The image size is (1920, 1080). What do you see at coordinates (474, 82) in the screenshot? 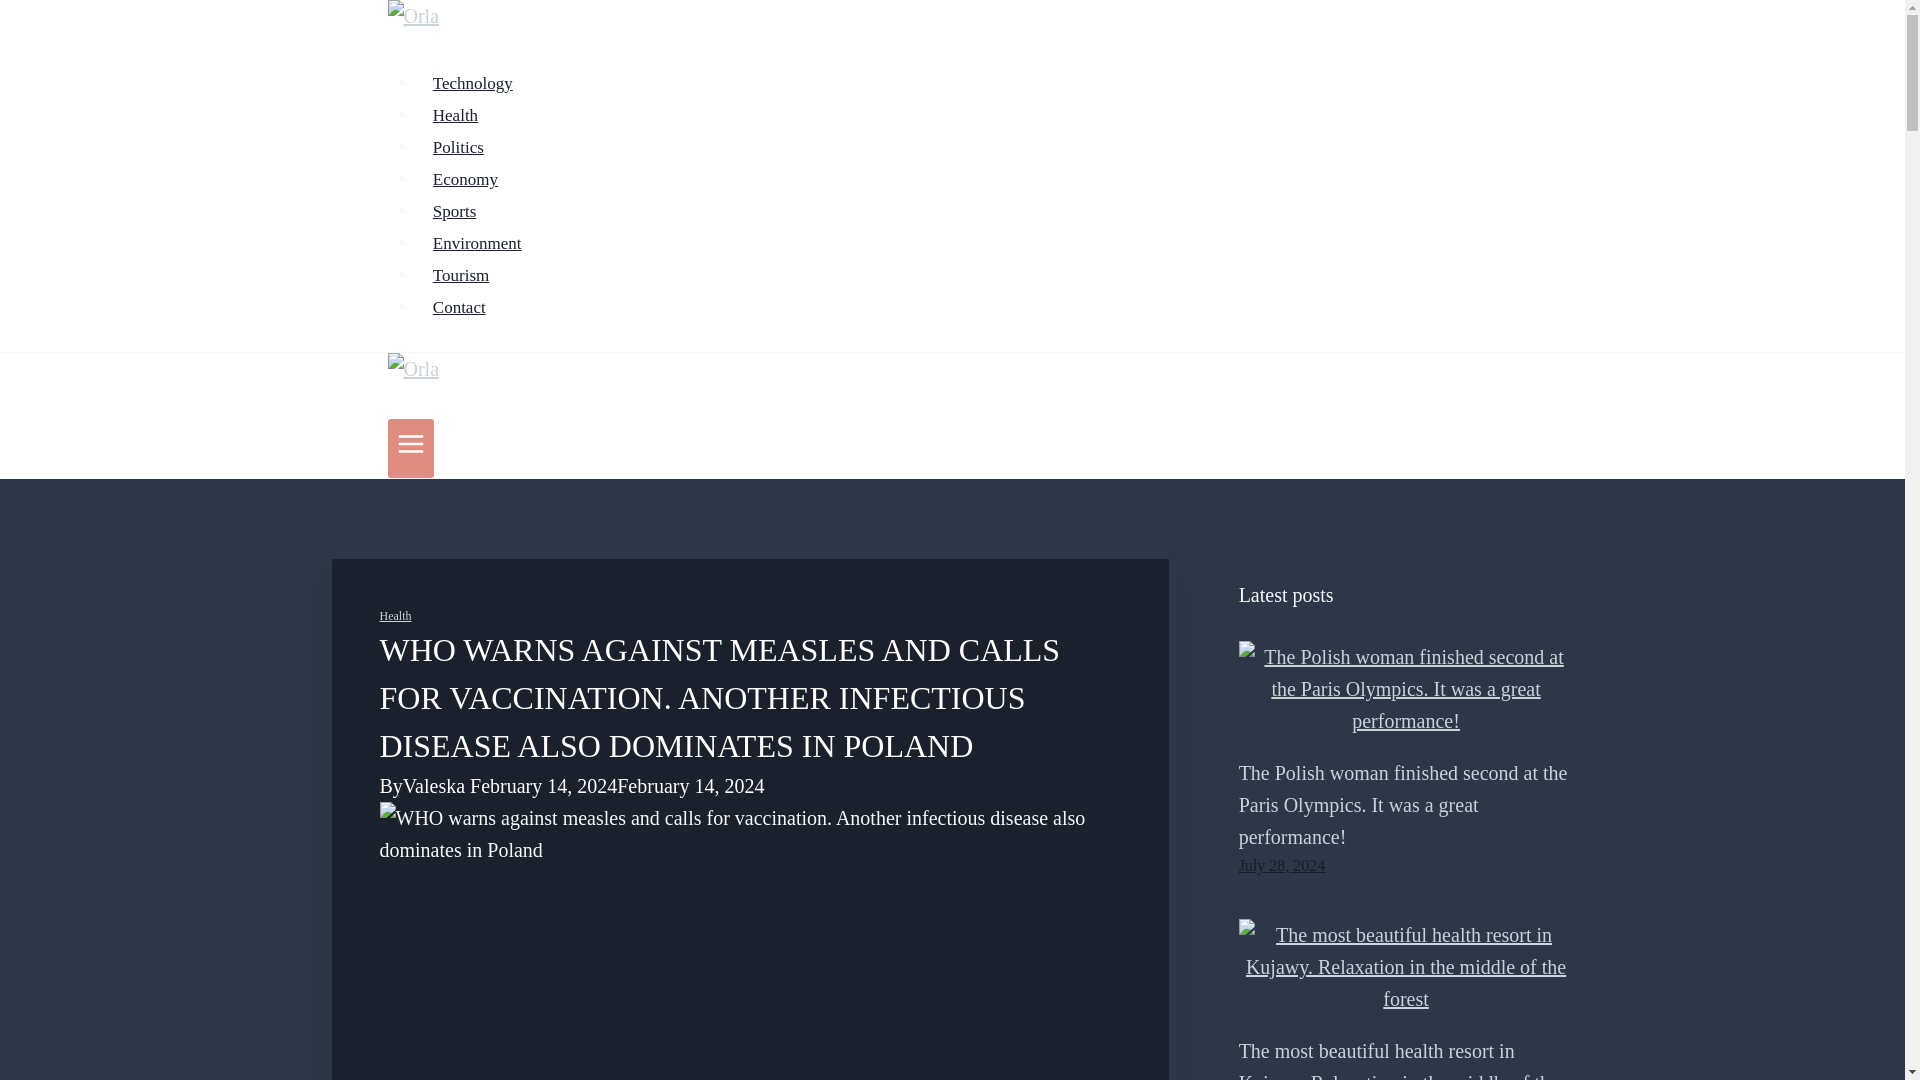
I see `Technology` at bounding box center [474, 82].